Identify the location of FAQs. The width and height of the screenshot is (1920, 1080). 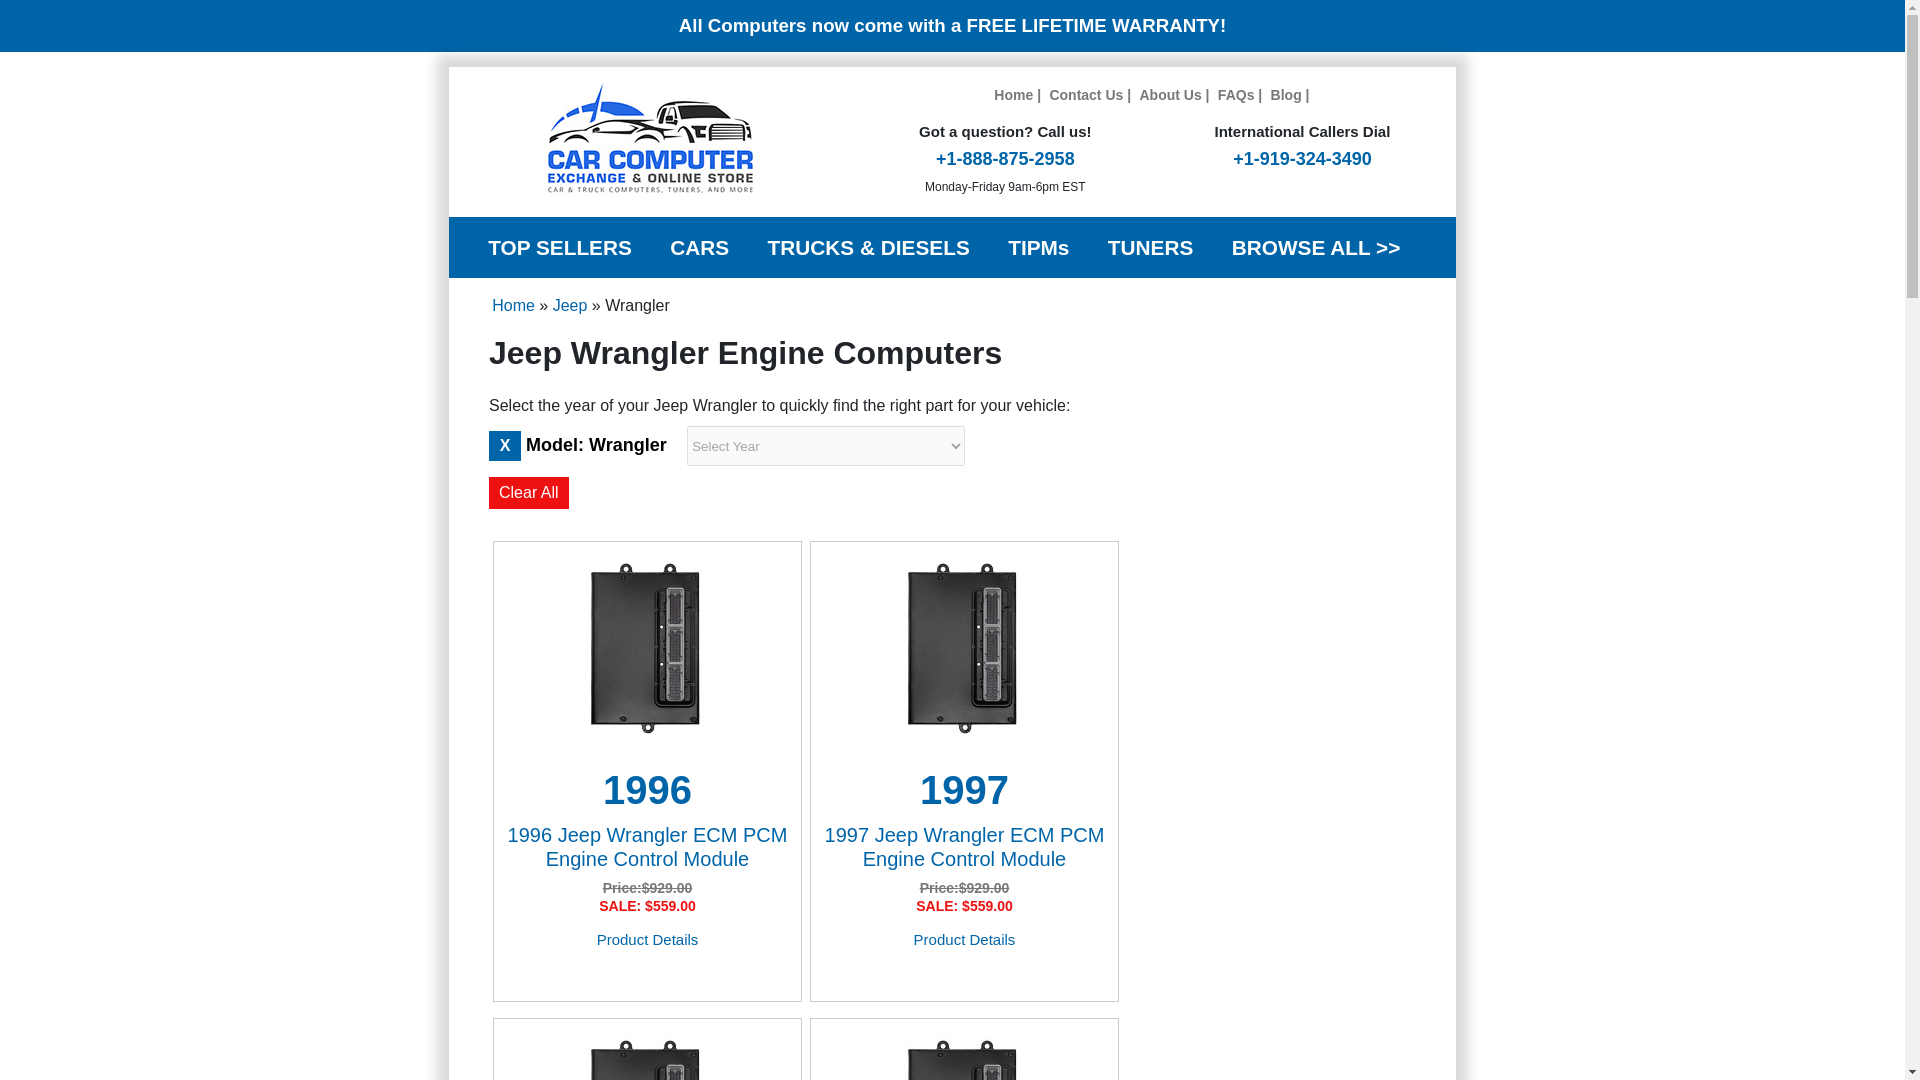
(1236, 94).